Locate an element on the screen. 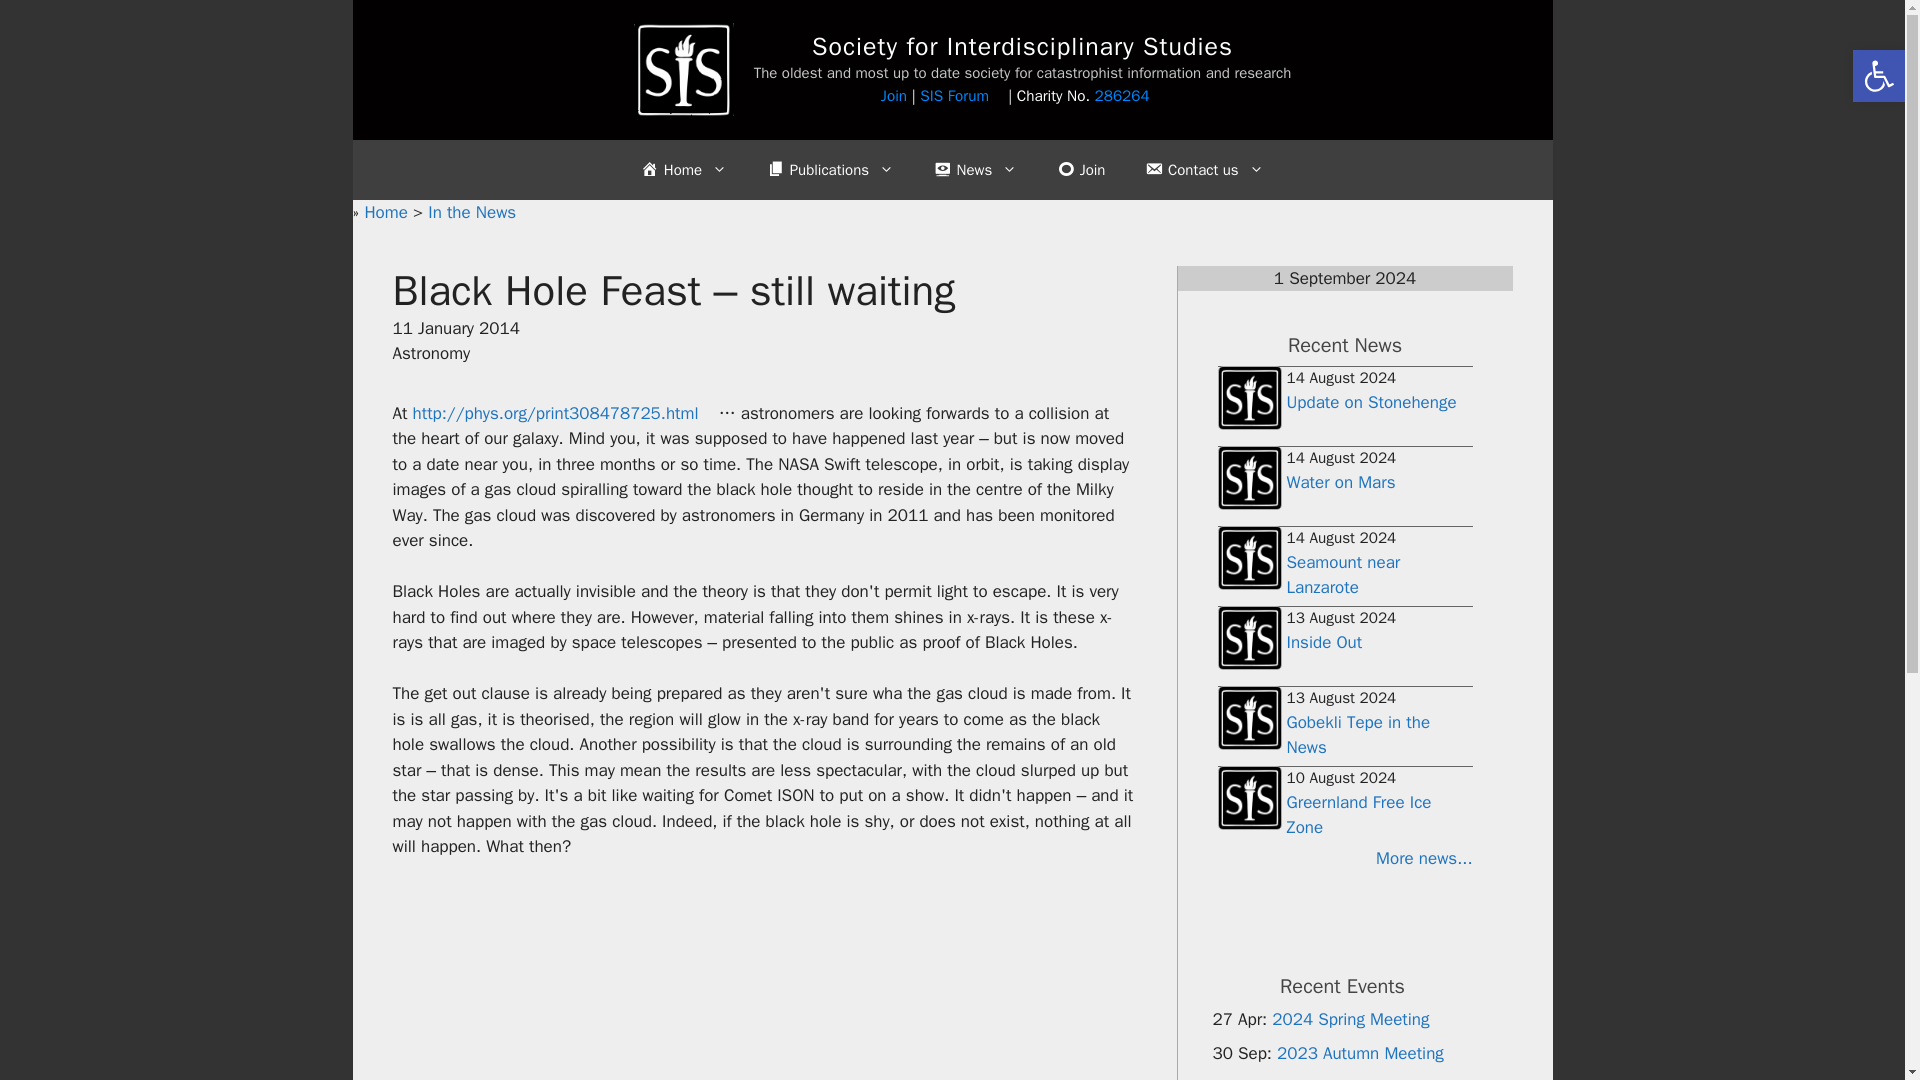 This screenshot has width=1920, height=1080. Contact us is located at coordinates (1204, 170).